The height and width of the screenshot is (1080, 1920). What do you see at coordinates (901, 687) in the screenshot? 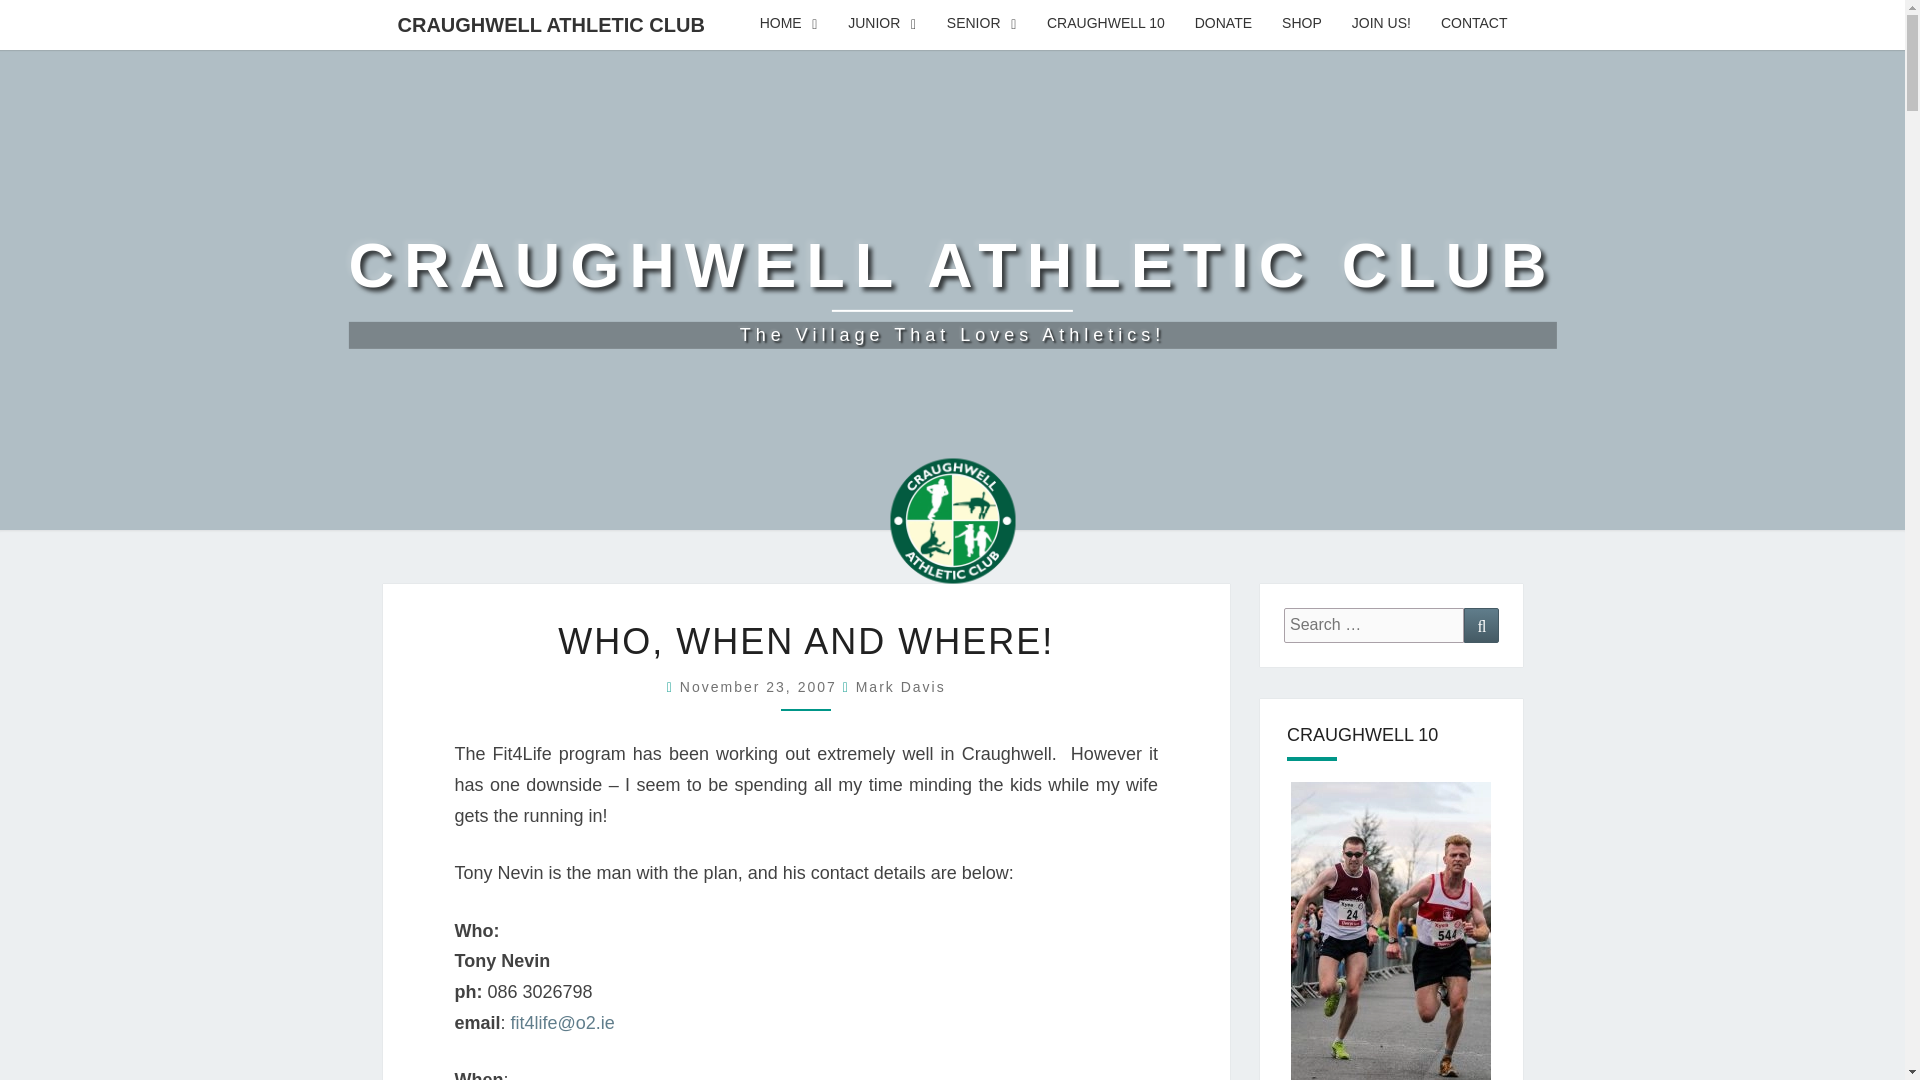
I see `HOME` at bounding box center [901, 687].